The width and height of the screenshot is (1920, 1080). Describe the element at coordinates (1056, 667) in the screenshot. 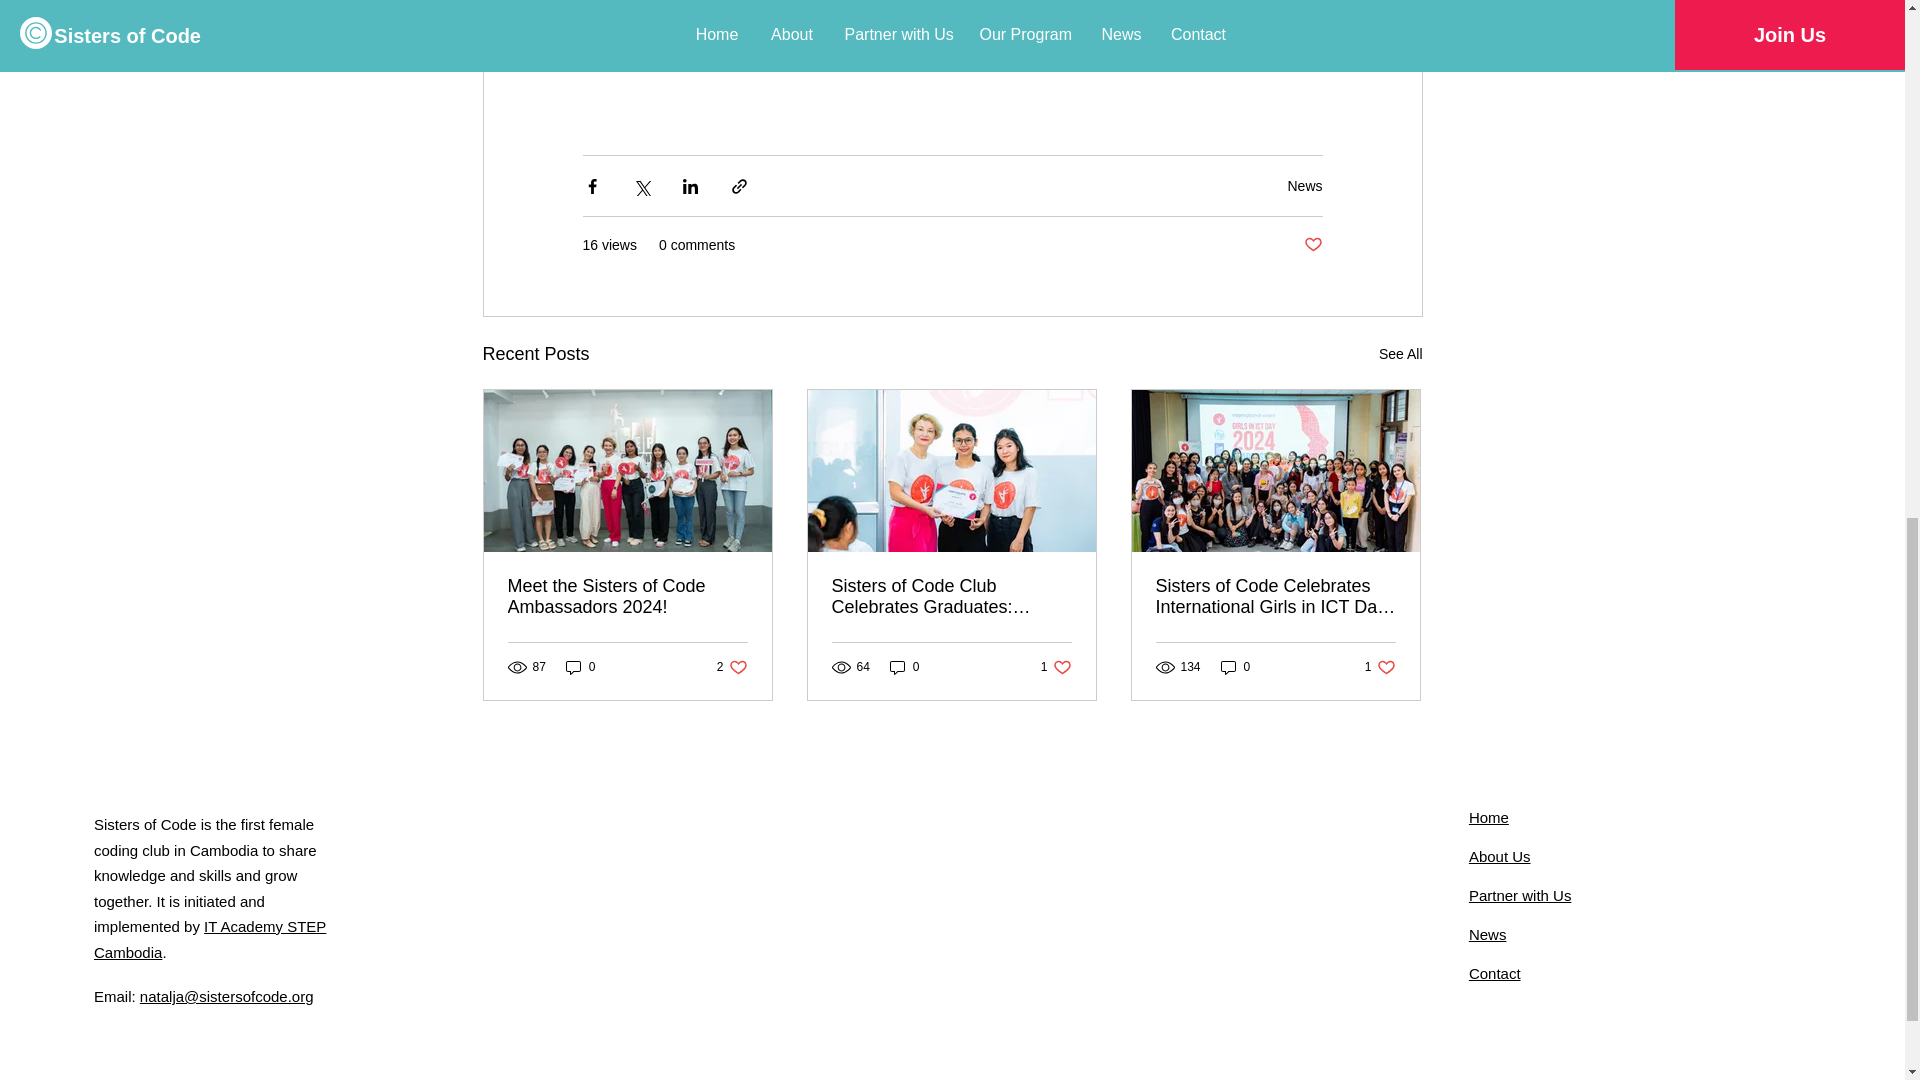

I see `0` at that location.